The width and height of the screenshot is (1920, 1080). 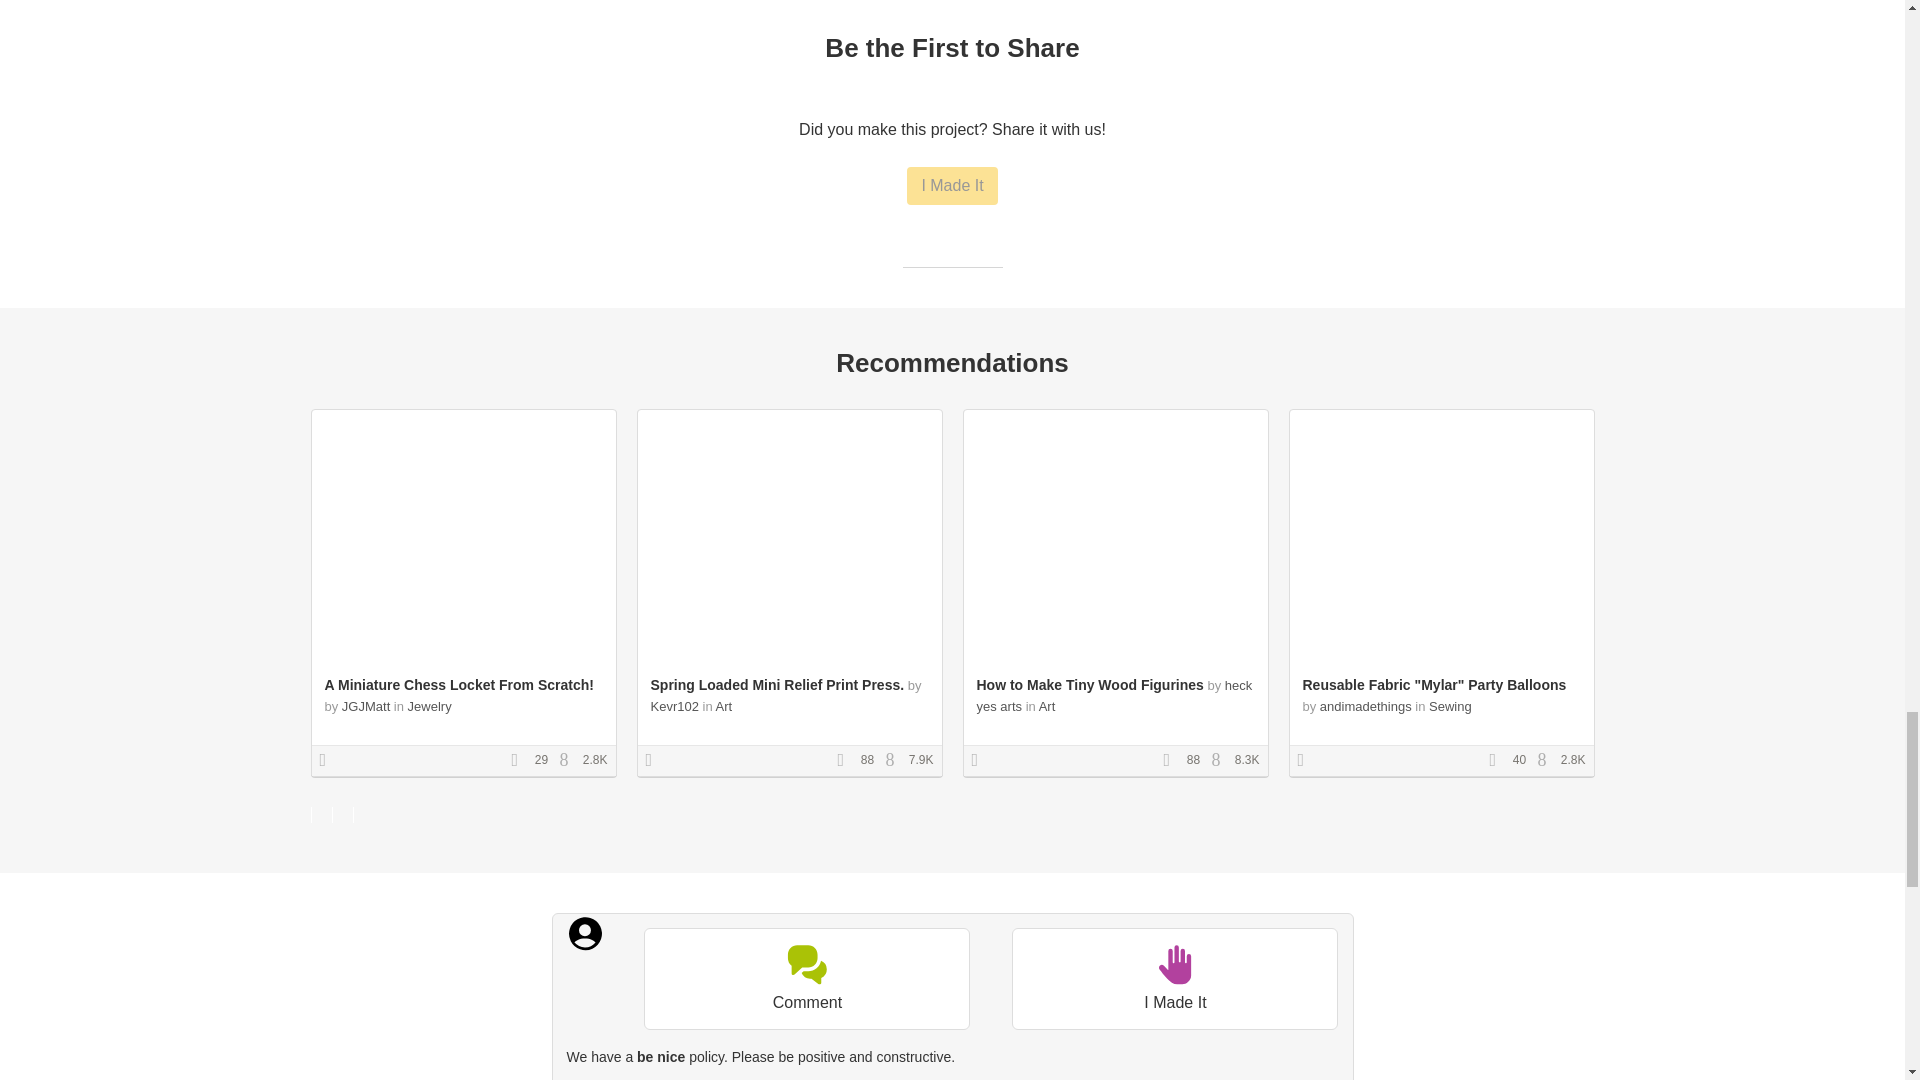 I want to click on Kevr102, so click(x=674, y=706).